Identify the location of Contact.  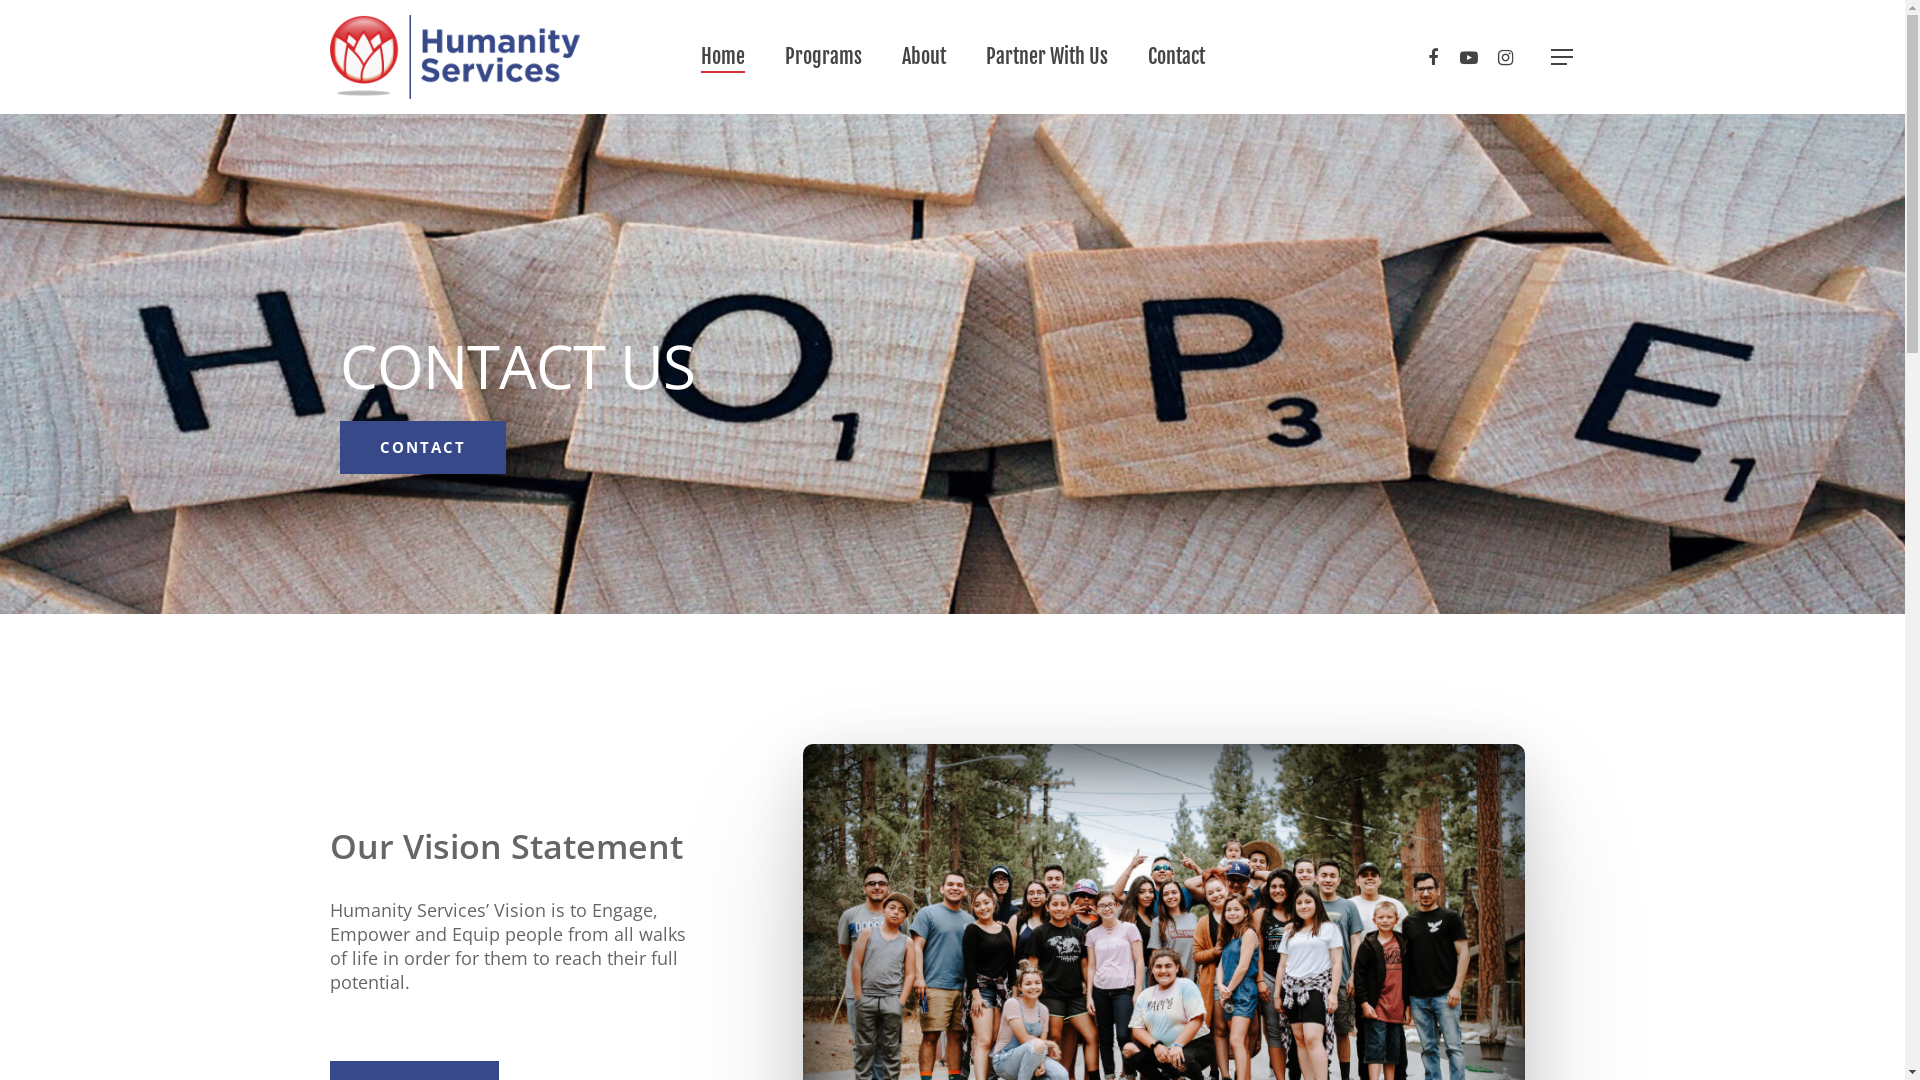
(1176, 57).